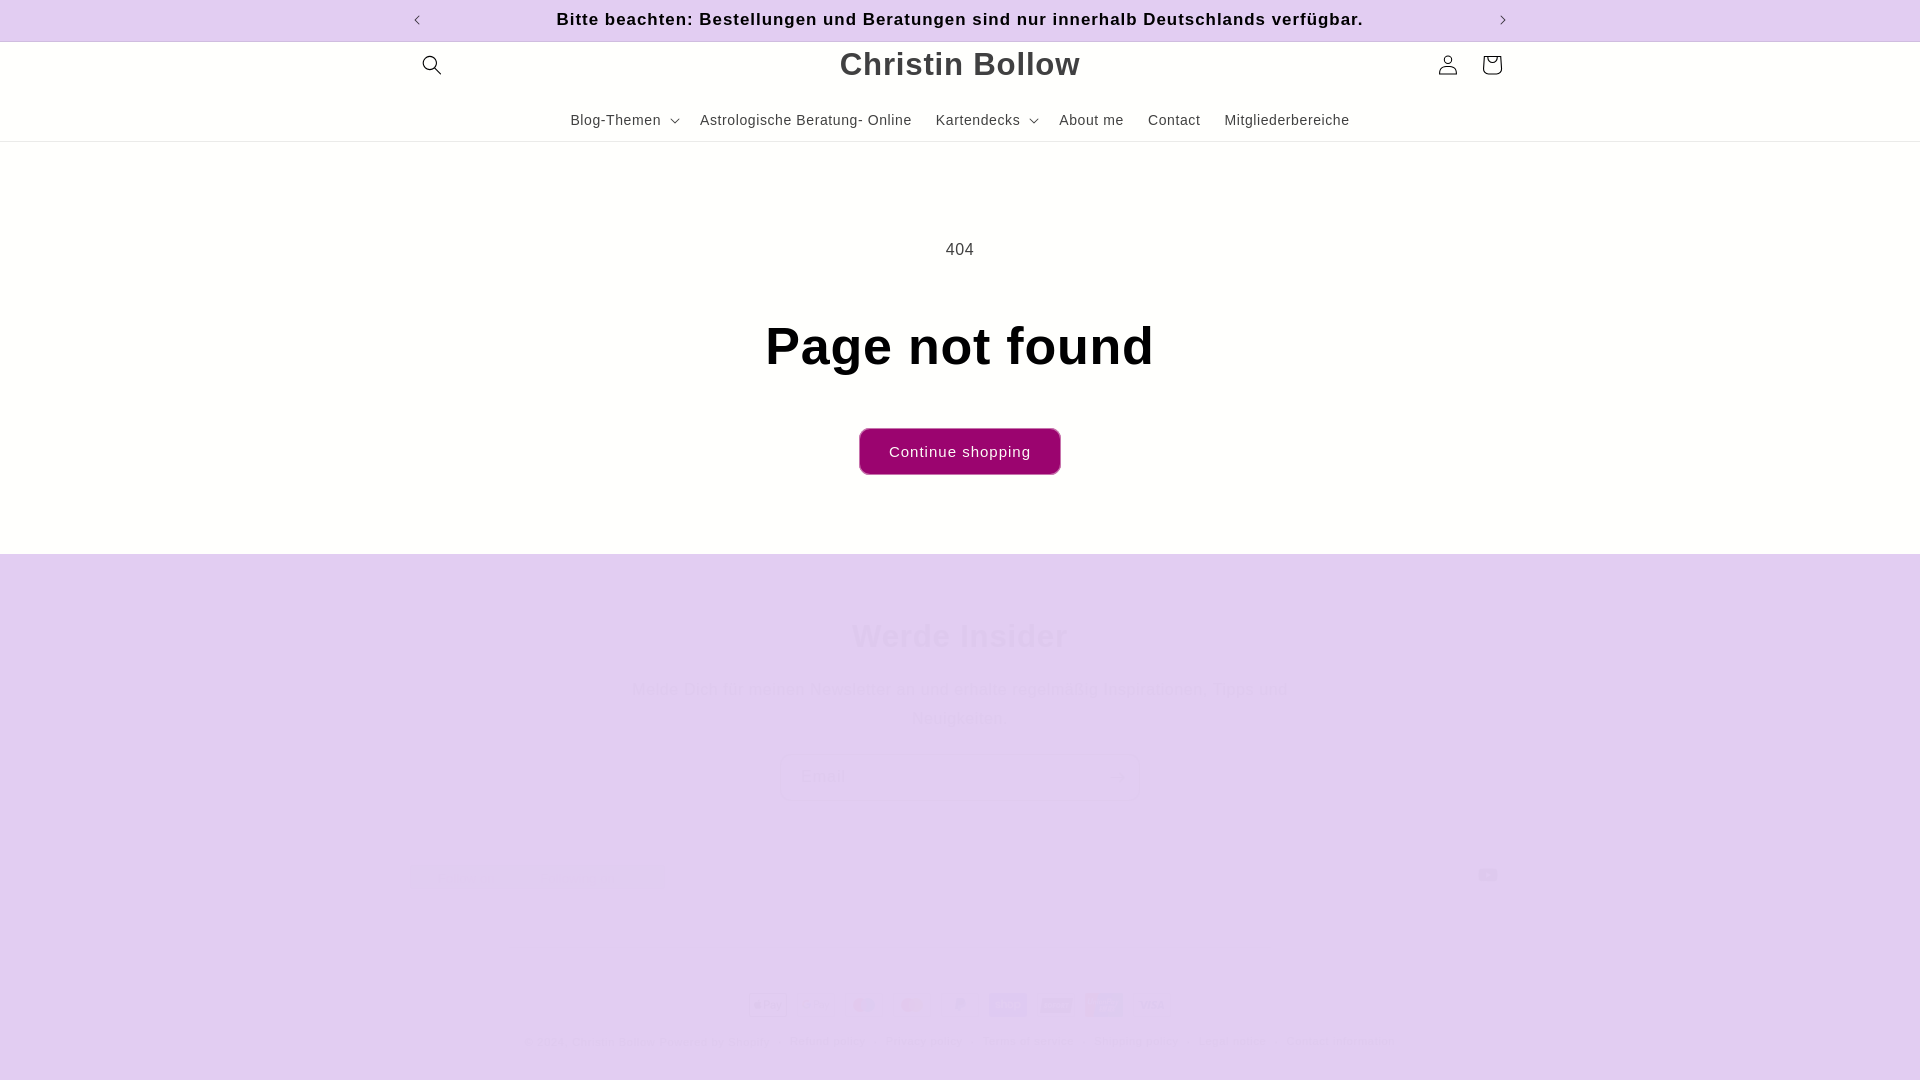 This screenshot has width=1920, height=1080. Describe the element at coordinates (958, 64) in the screenshot. I see `Christin Bollow` at that location.